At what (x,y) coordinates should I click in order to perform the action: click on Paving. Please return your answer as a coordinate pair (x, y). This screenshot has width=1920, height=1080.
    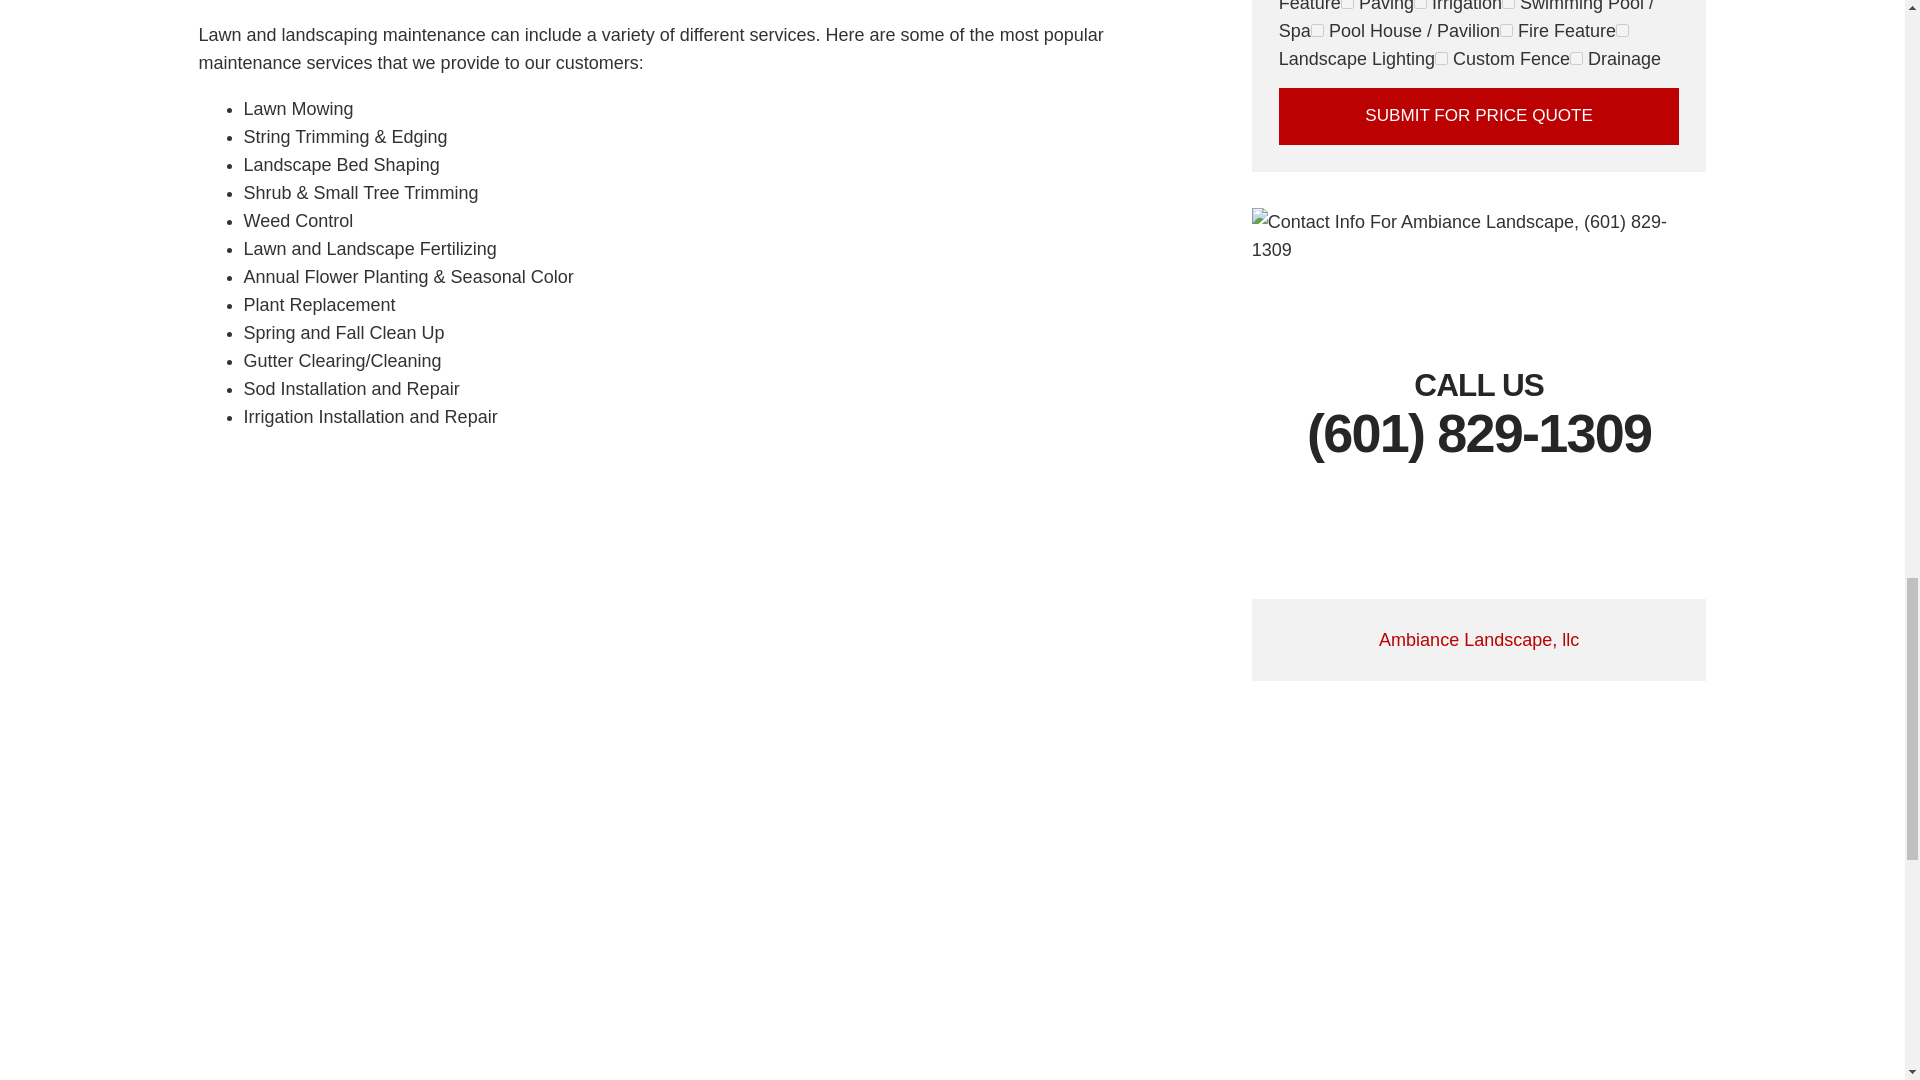
    Looking at the image, I should click on (1346, 4).